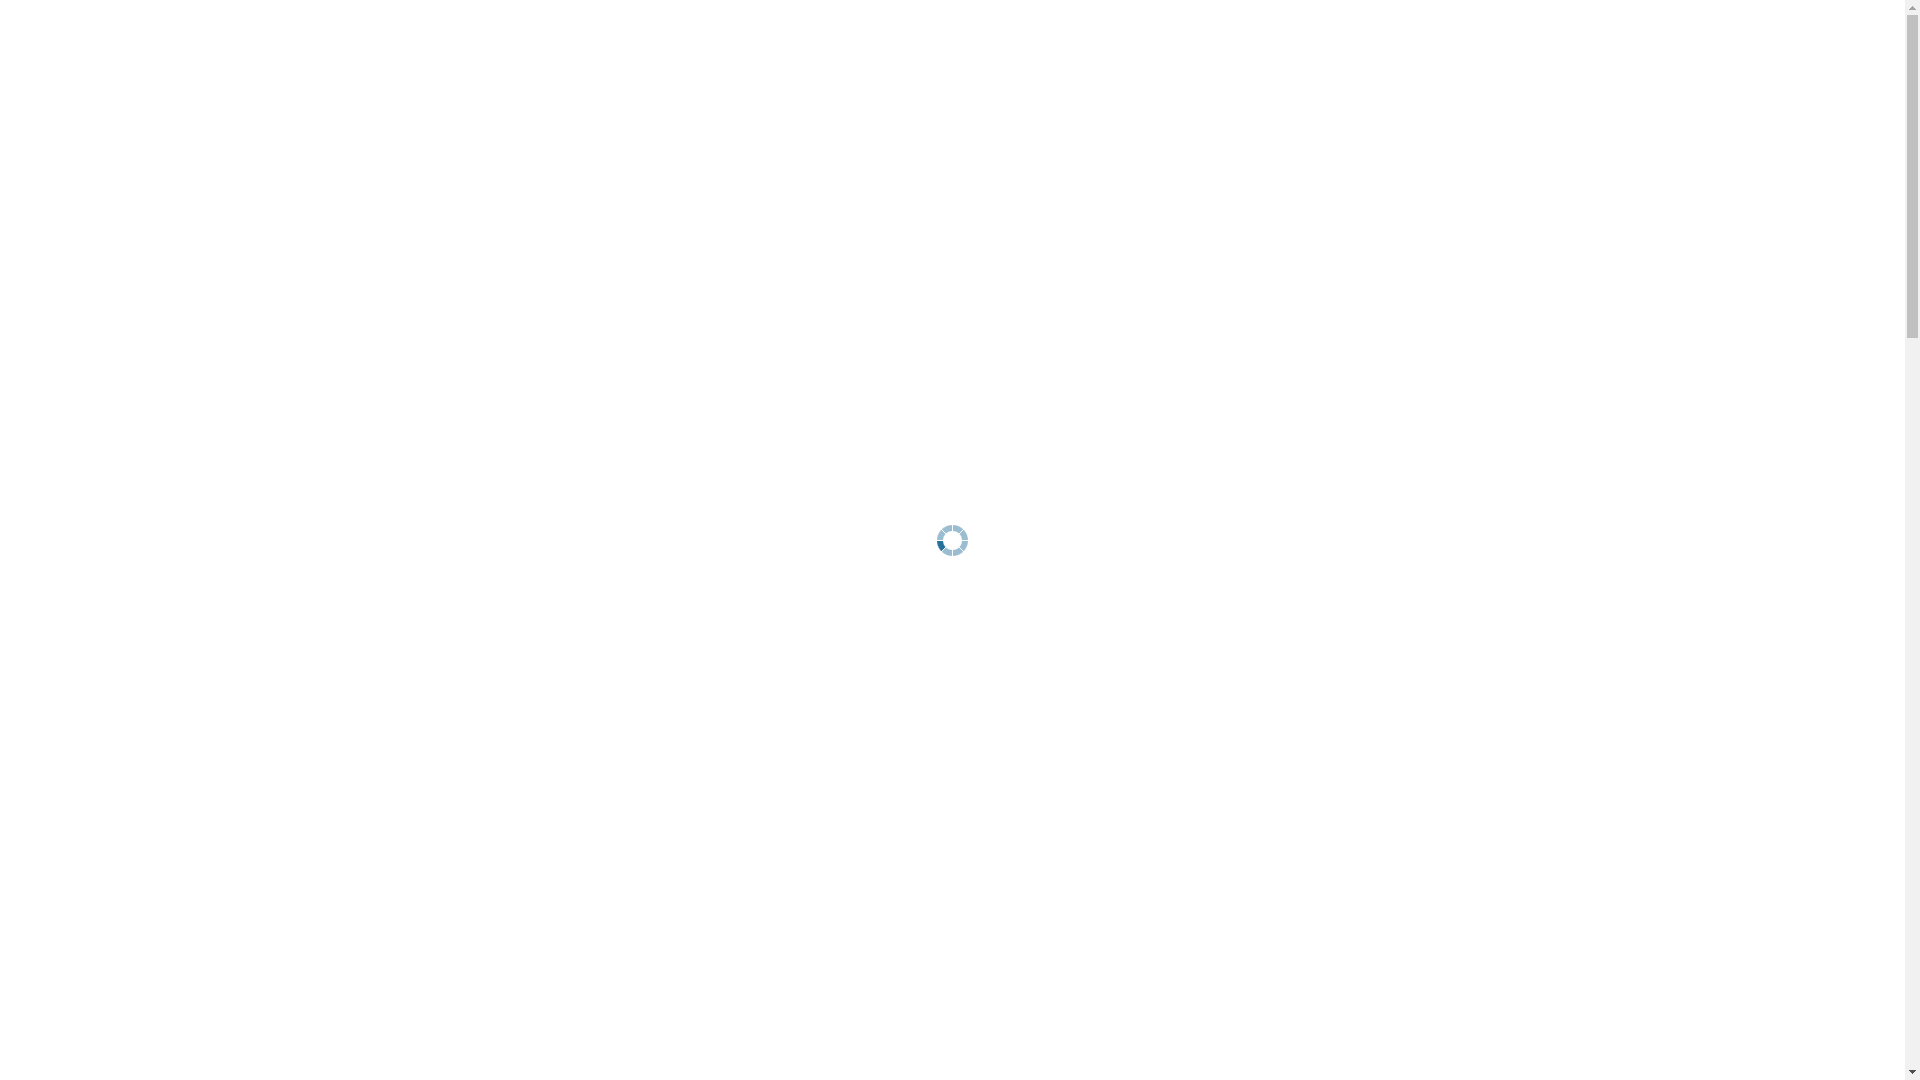  I want to click on CONTACT US, so click(1615, 70).